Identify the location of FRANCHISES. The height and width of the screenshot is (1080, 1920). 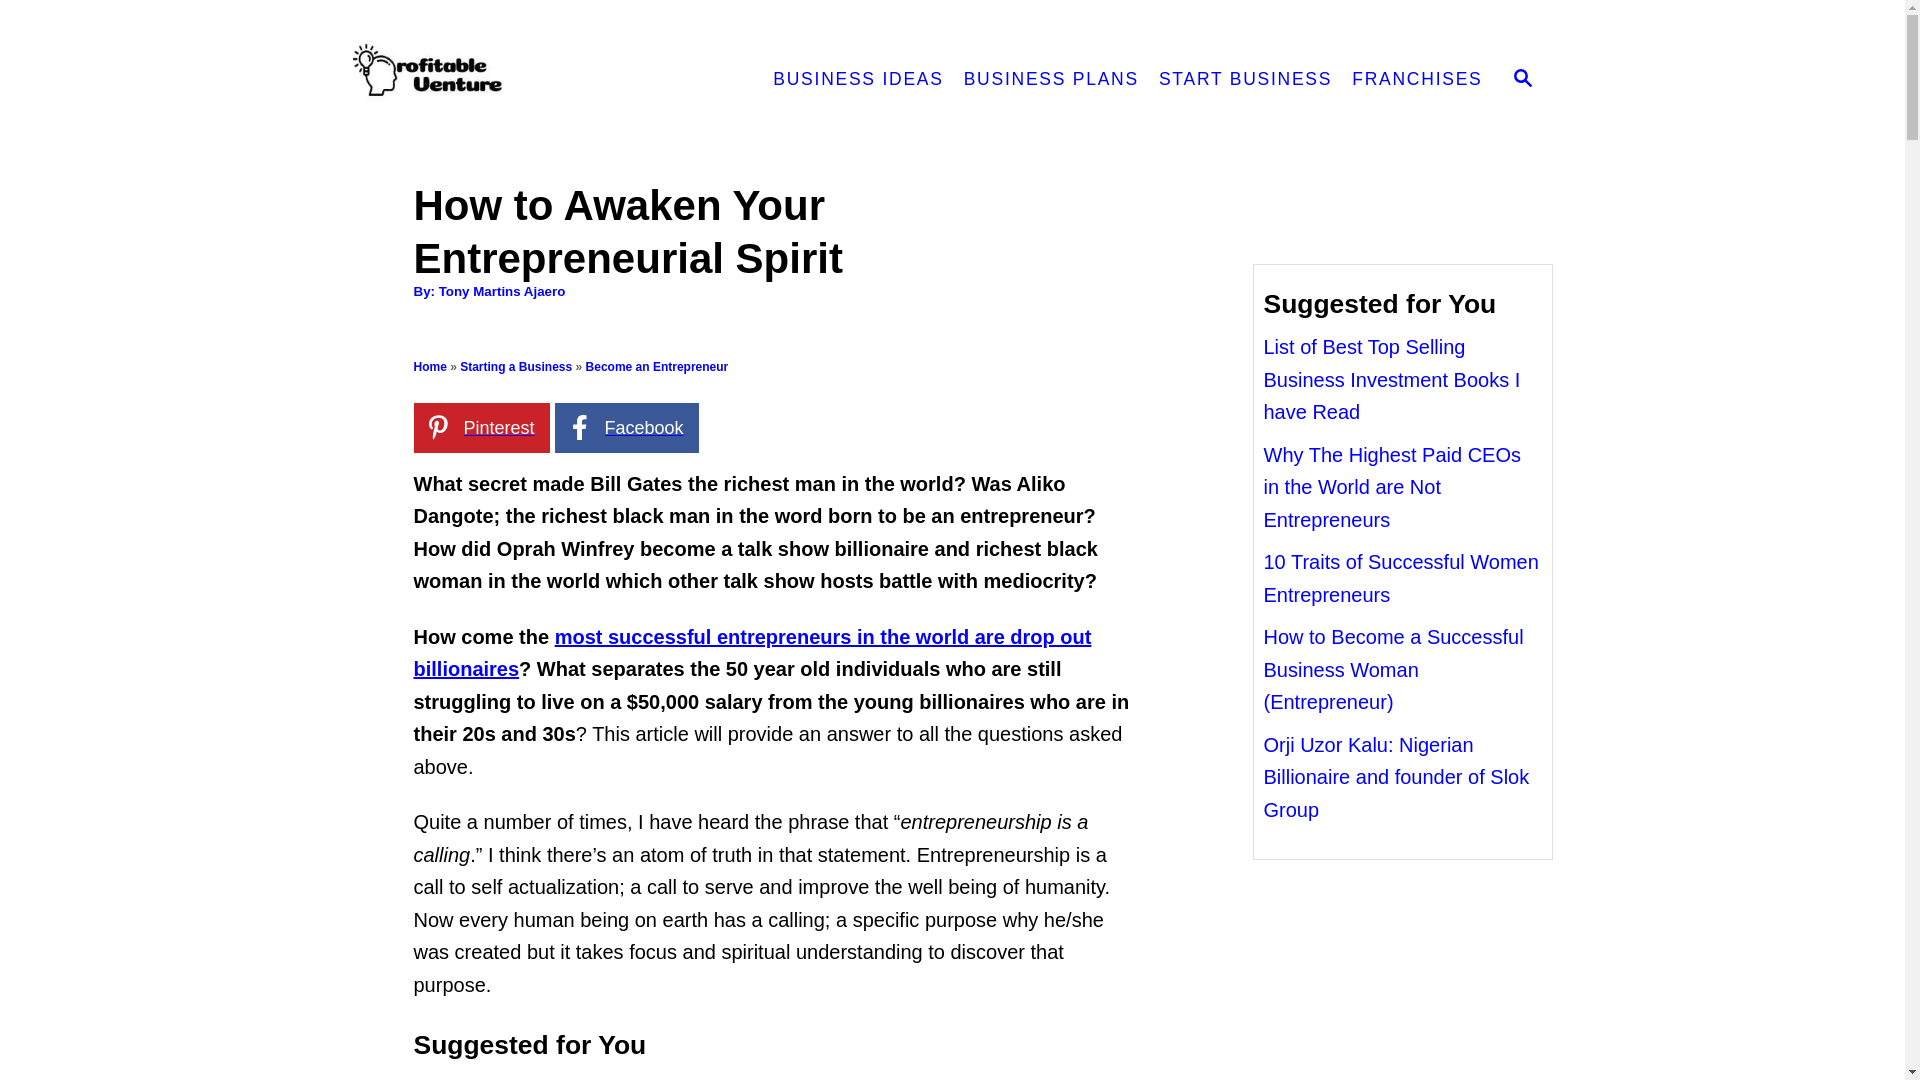
(1416, 80).